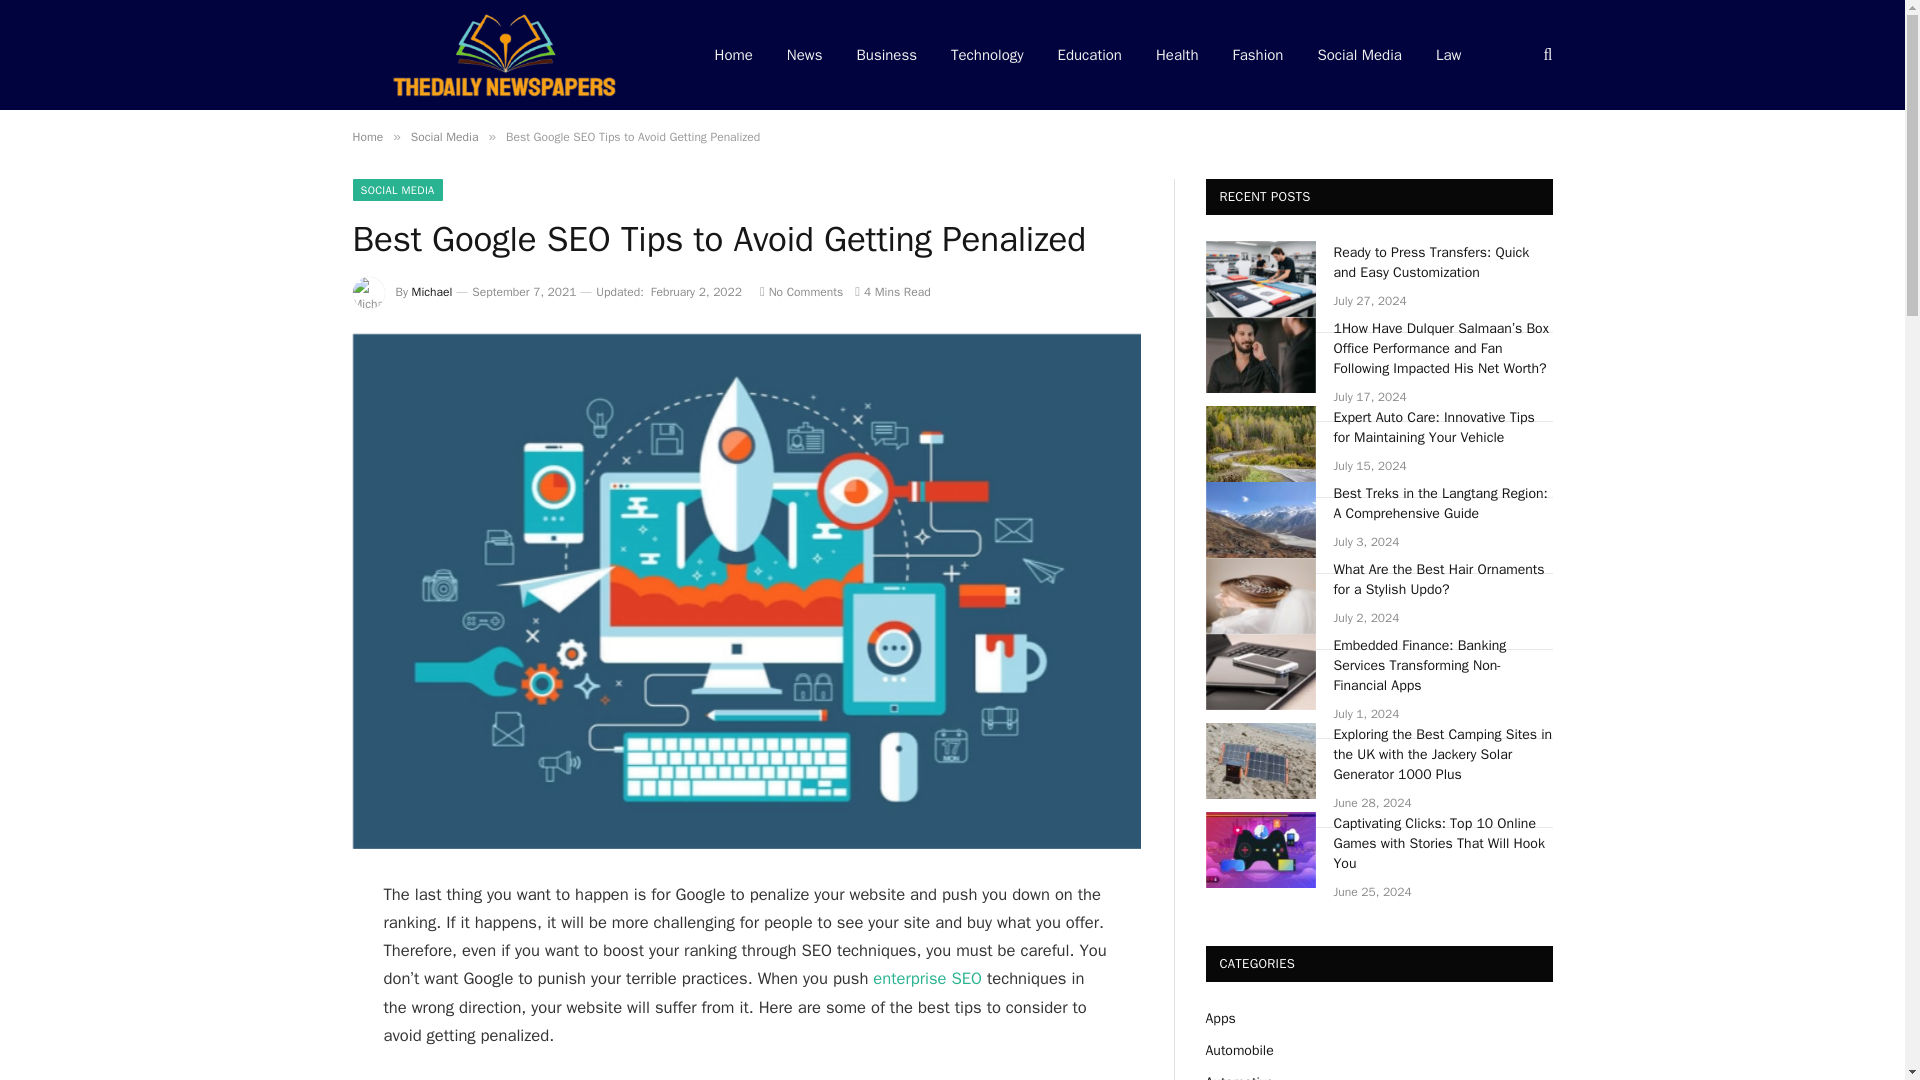 The width and height of the screenshot is (1920, 1080). Describe the element at coordinates (986, 55) in the screenshot. I see `Technology` at that location.